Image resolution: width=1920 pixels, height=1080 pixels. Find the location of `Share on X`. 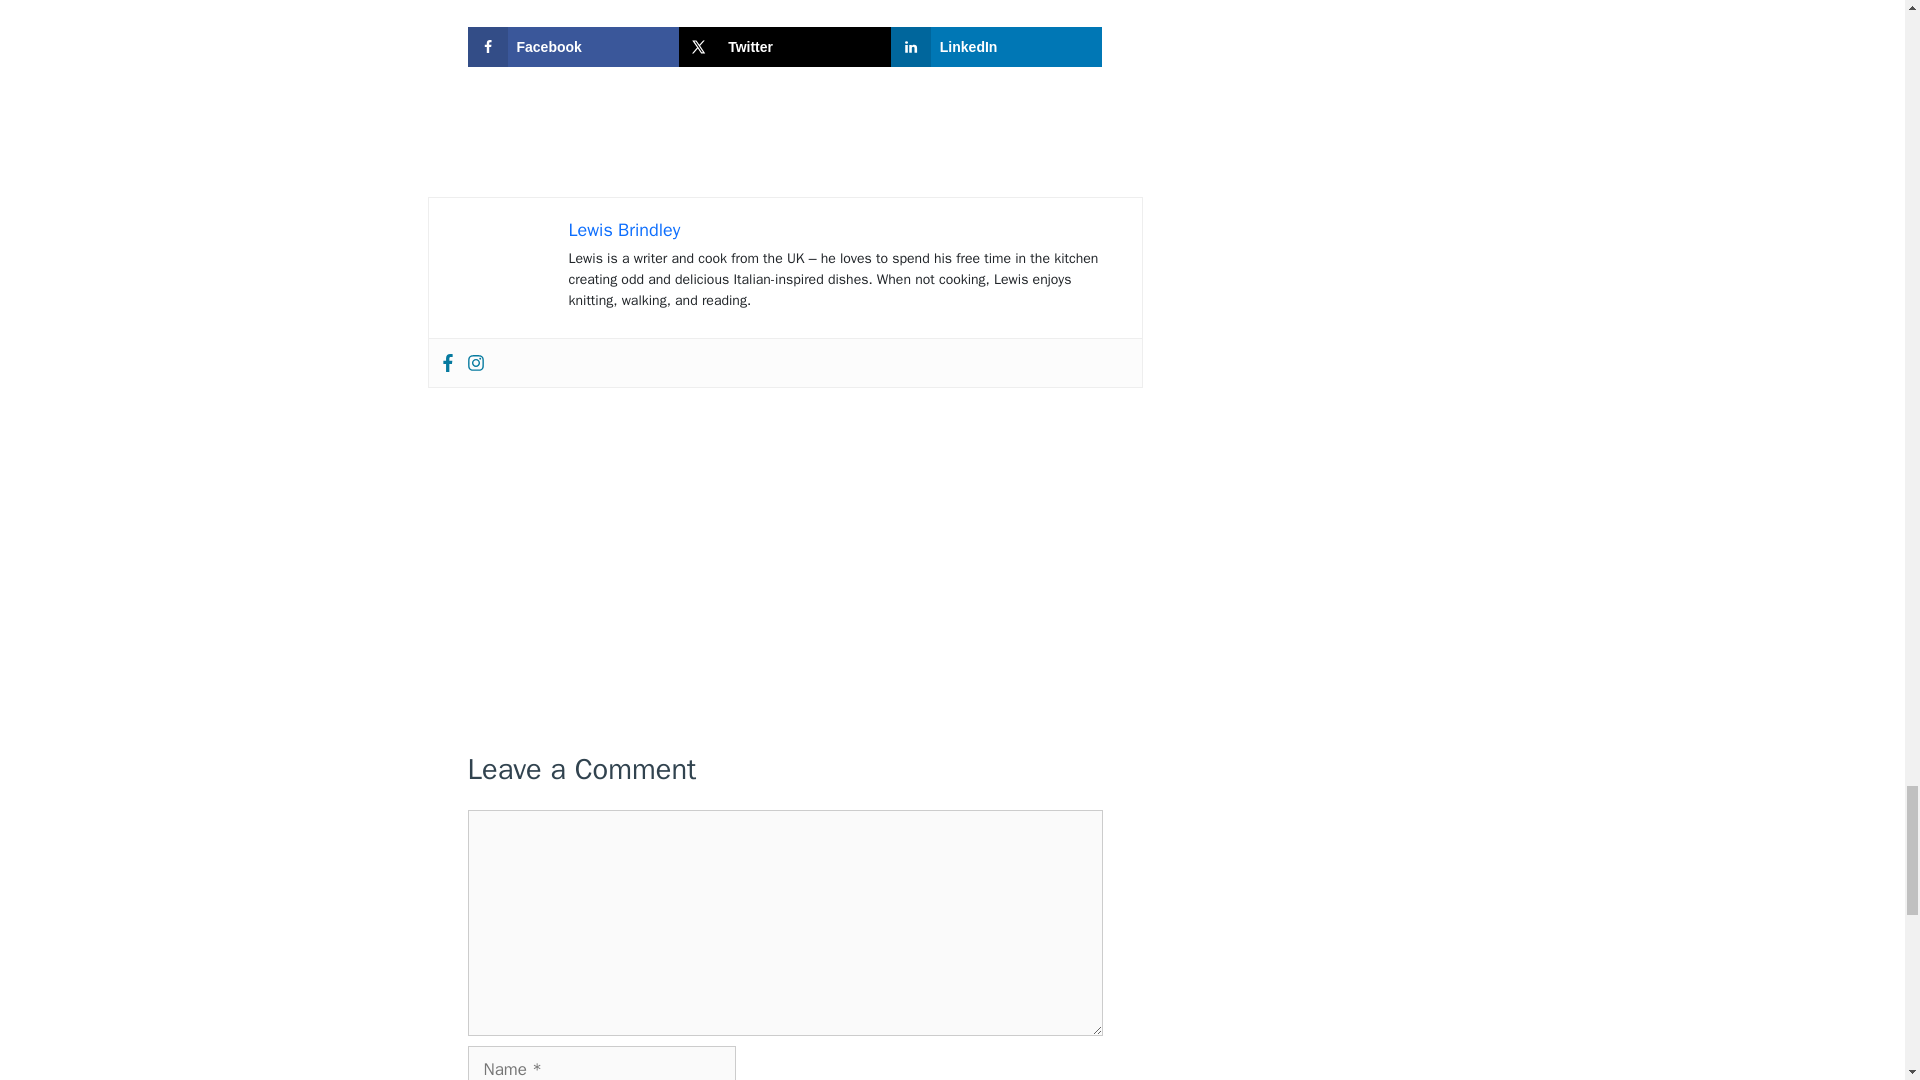

Share on X is located at coordinates (784, 46).